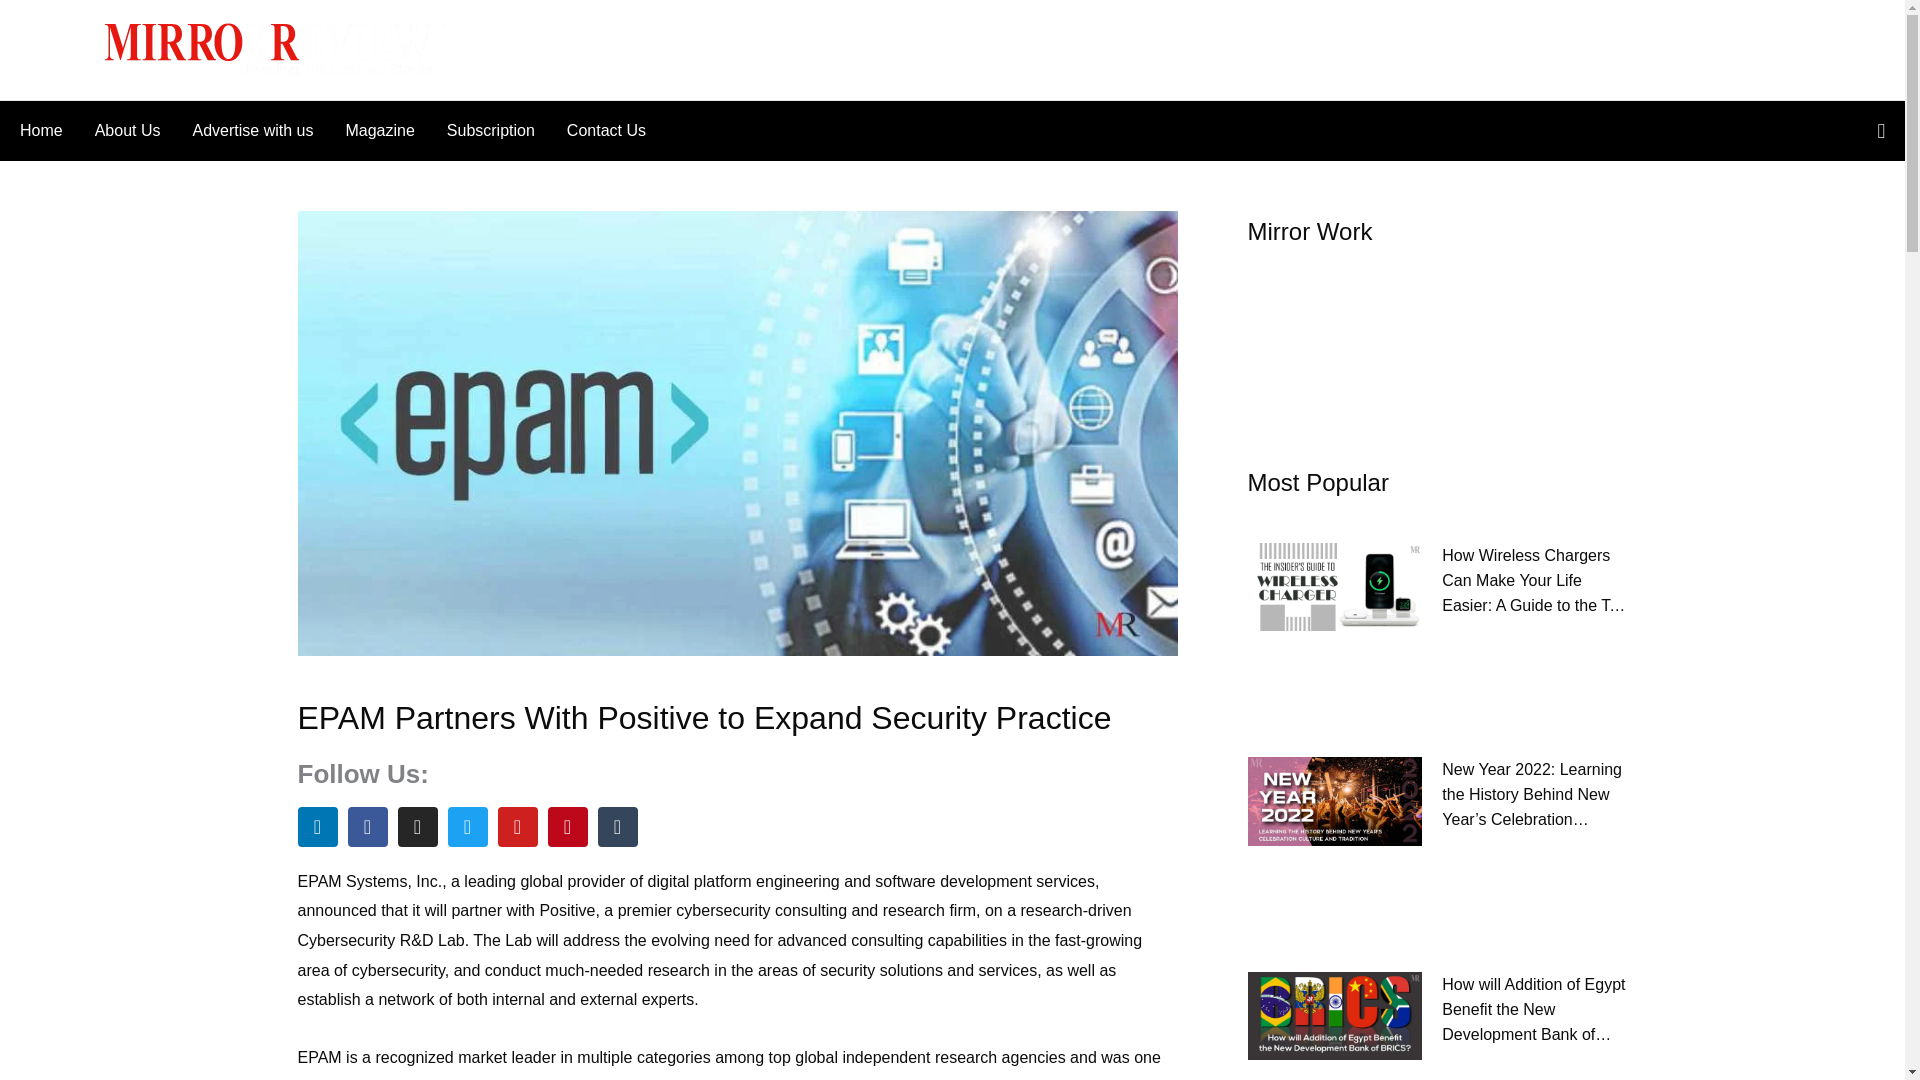 Image resolution: width=1920 pixels, height=1080 pixels. Describe the element at coordinates (127, 130) in the screenshot. I see `About Us` at that location.